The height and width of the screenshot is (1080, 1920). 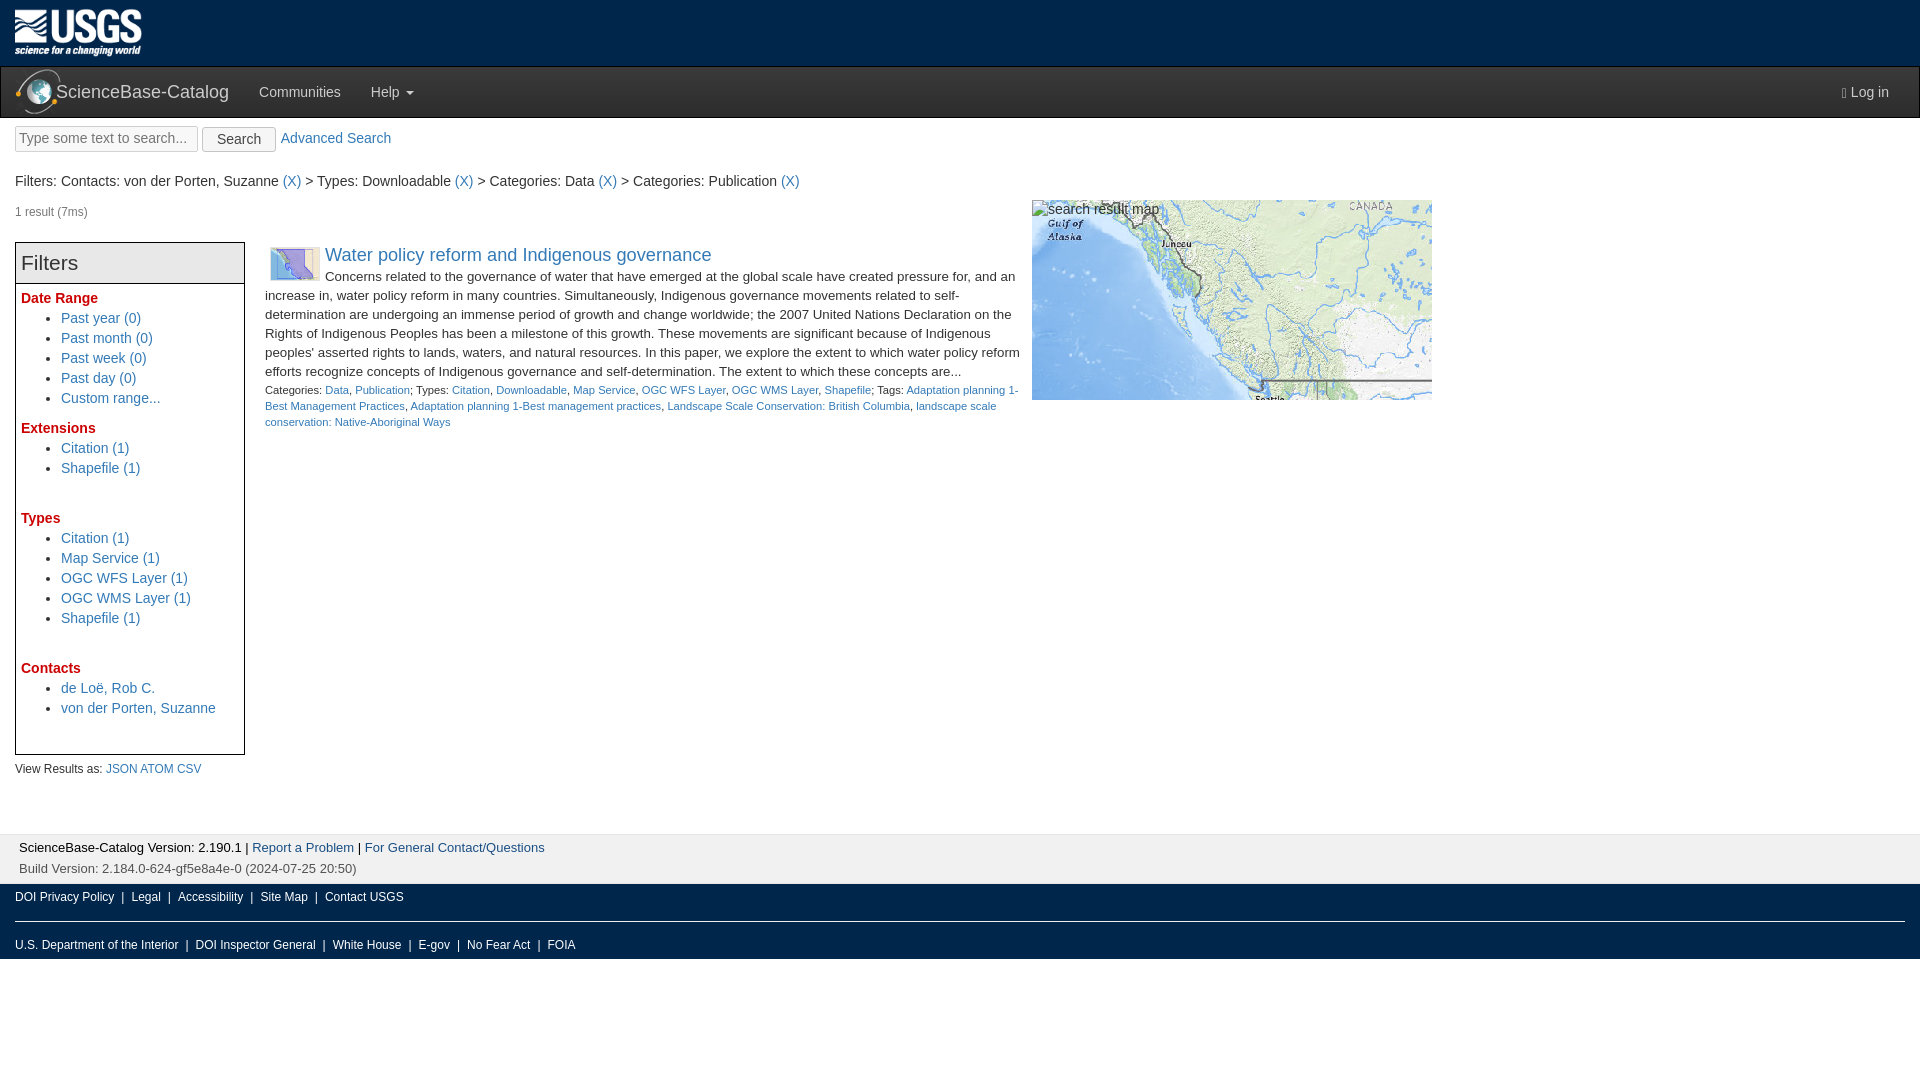 What do you see at coordinates (518, 254) in the screenshot?
I see `Water policy reform and Indigenous governance` at bounding box center [518, 254].